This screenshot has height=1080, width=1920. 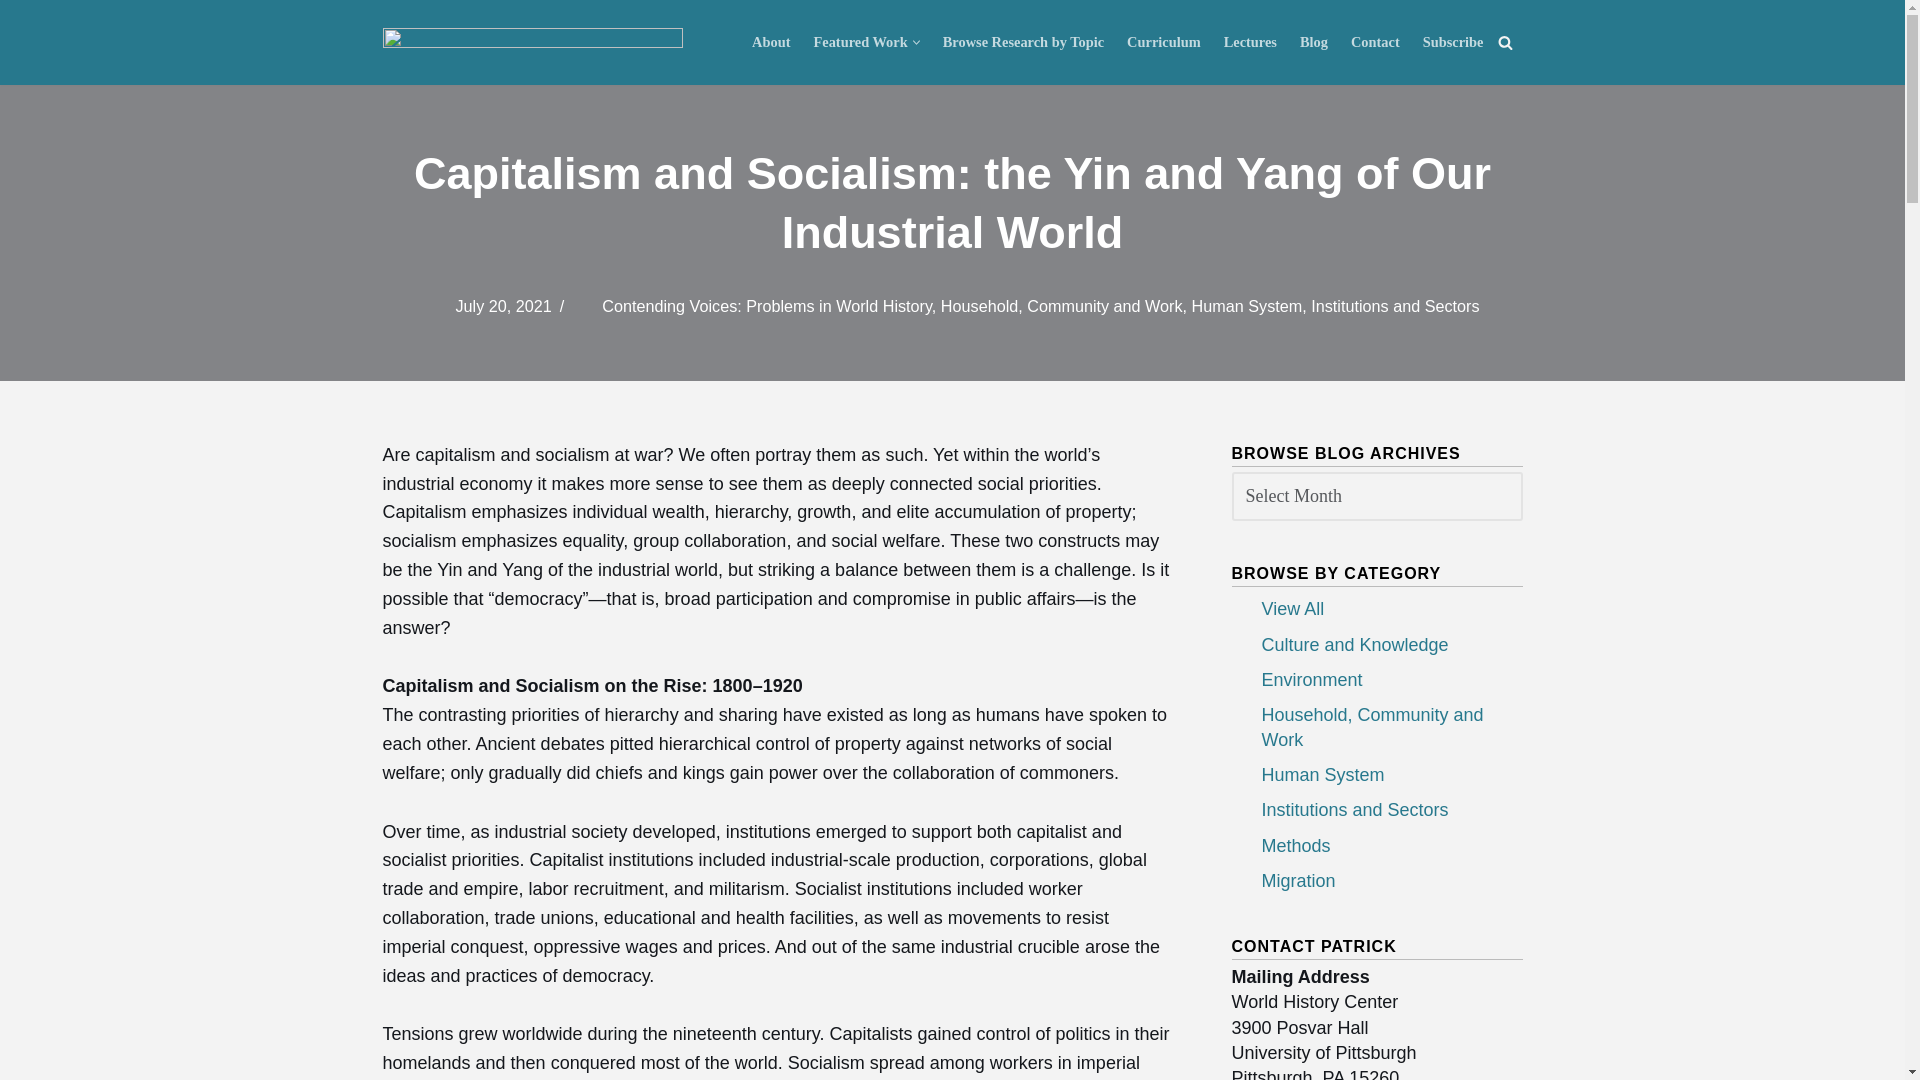 I want to click on Subscribe, so click(x=1453, y=42).